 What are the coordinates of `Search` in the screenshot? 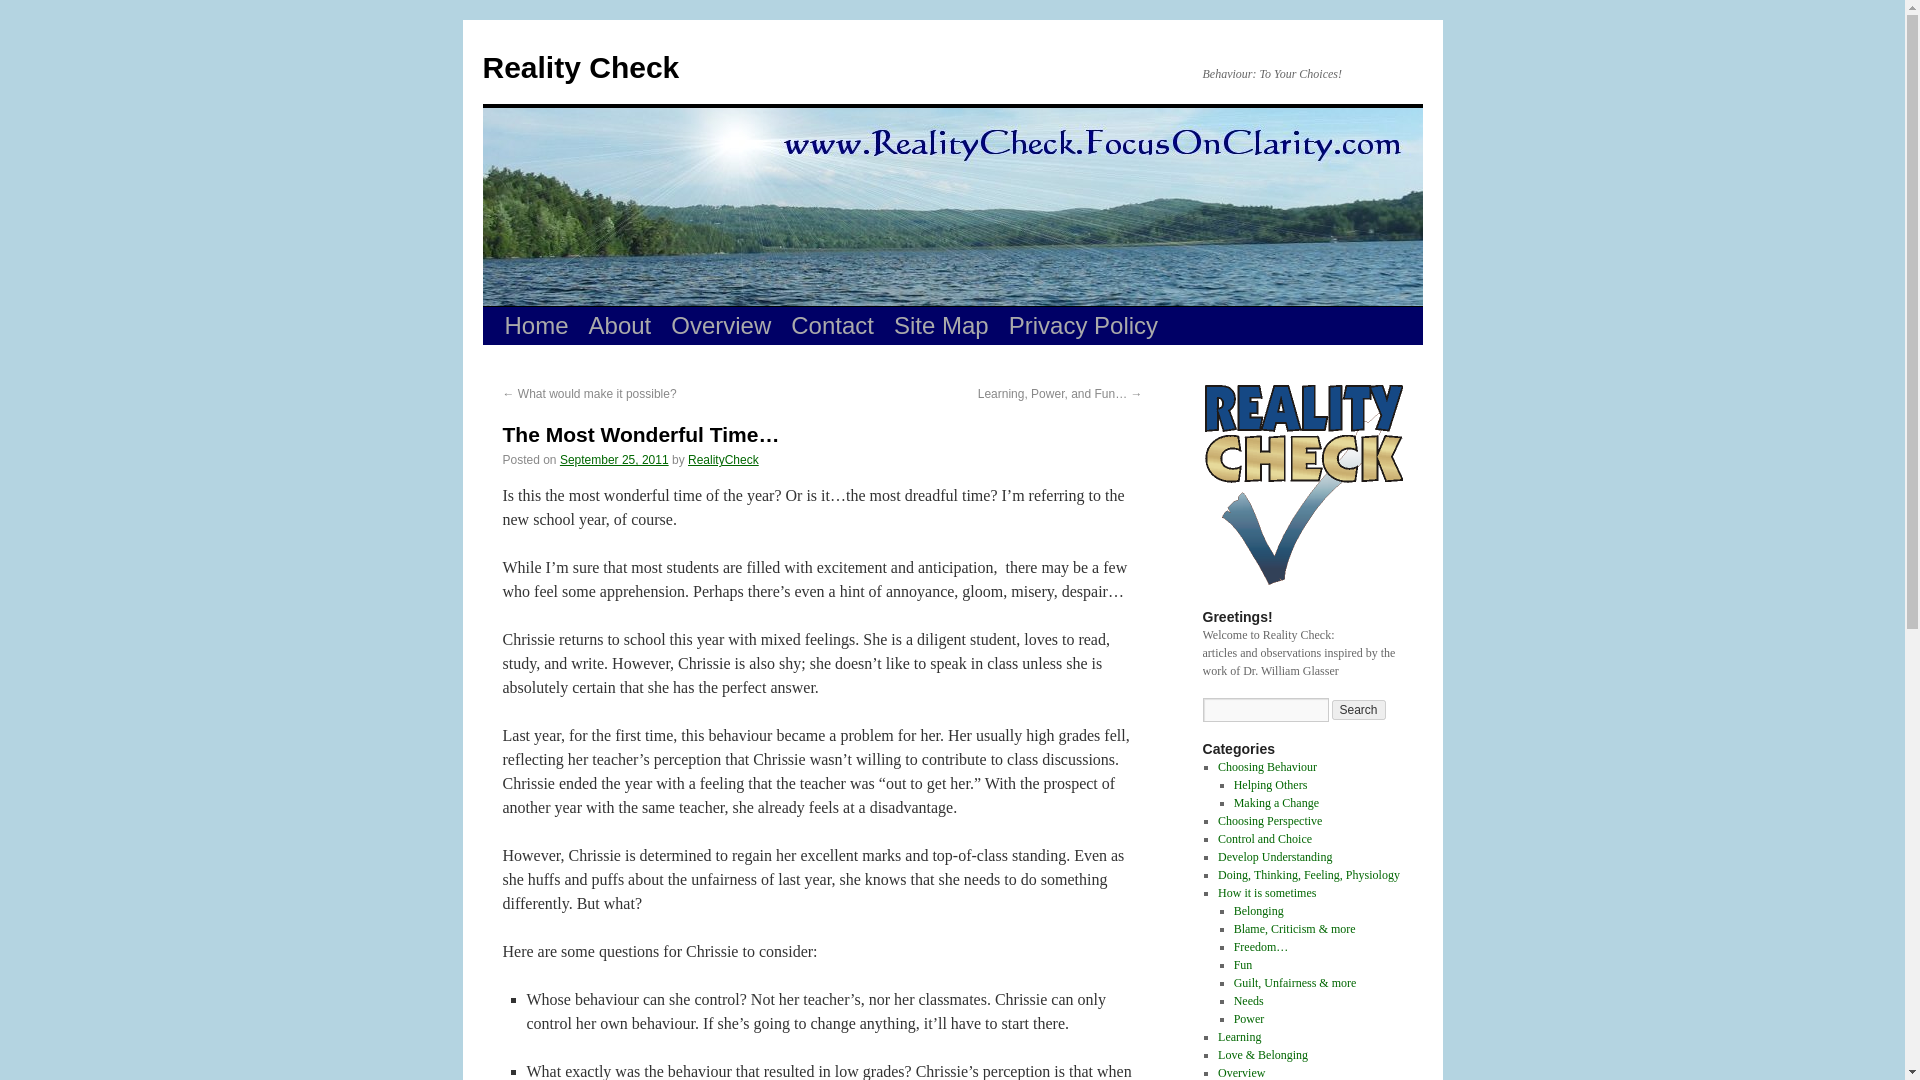 It's located at (1359, 710).